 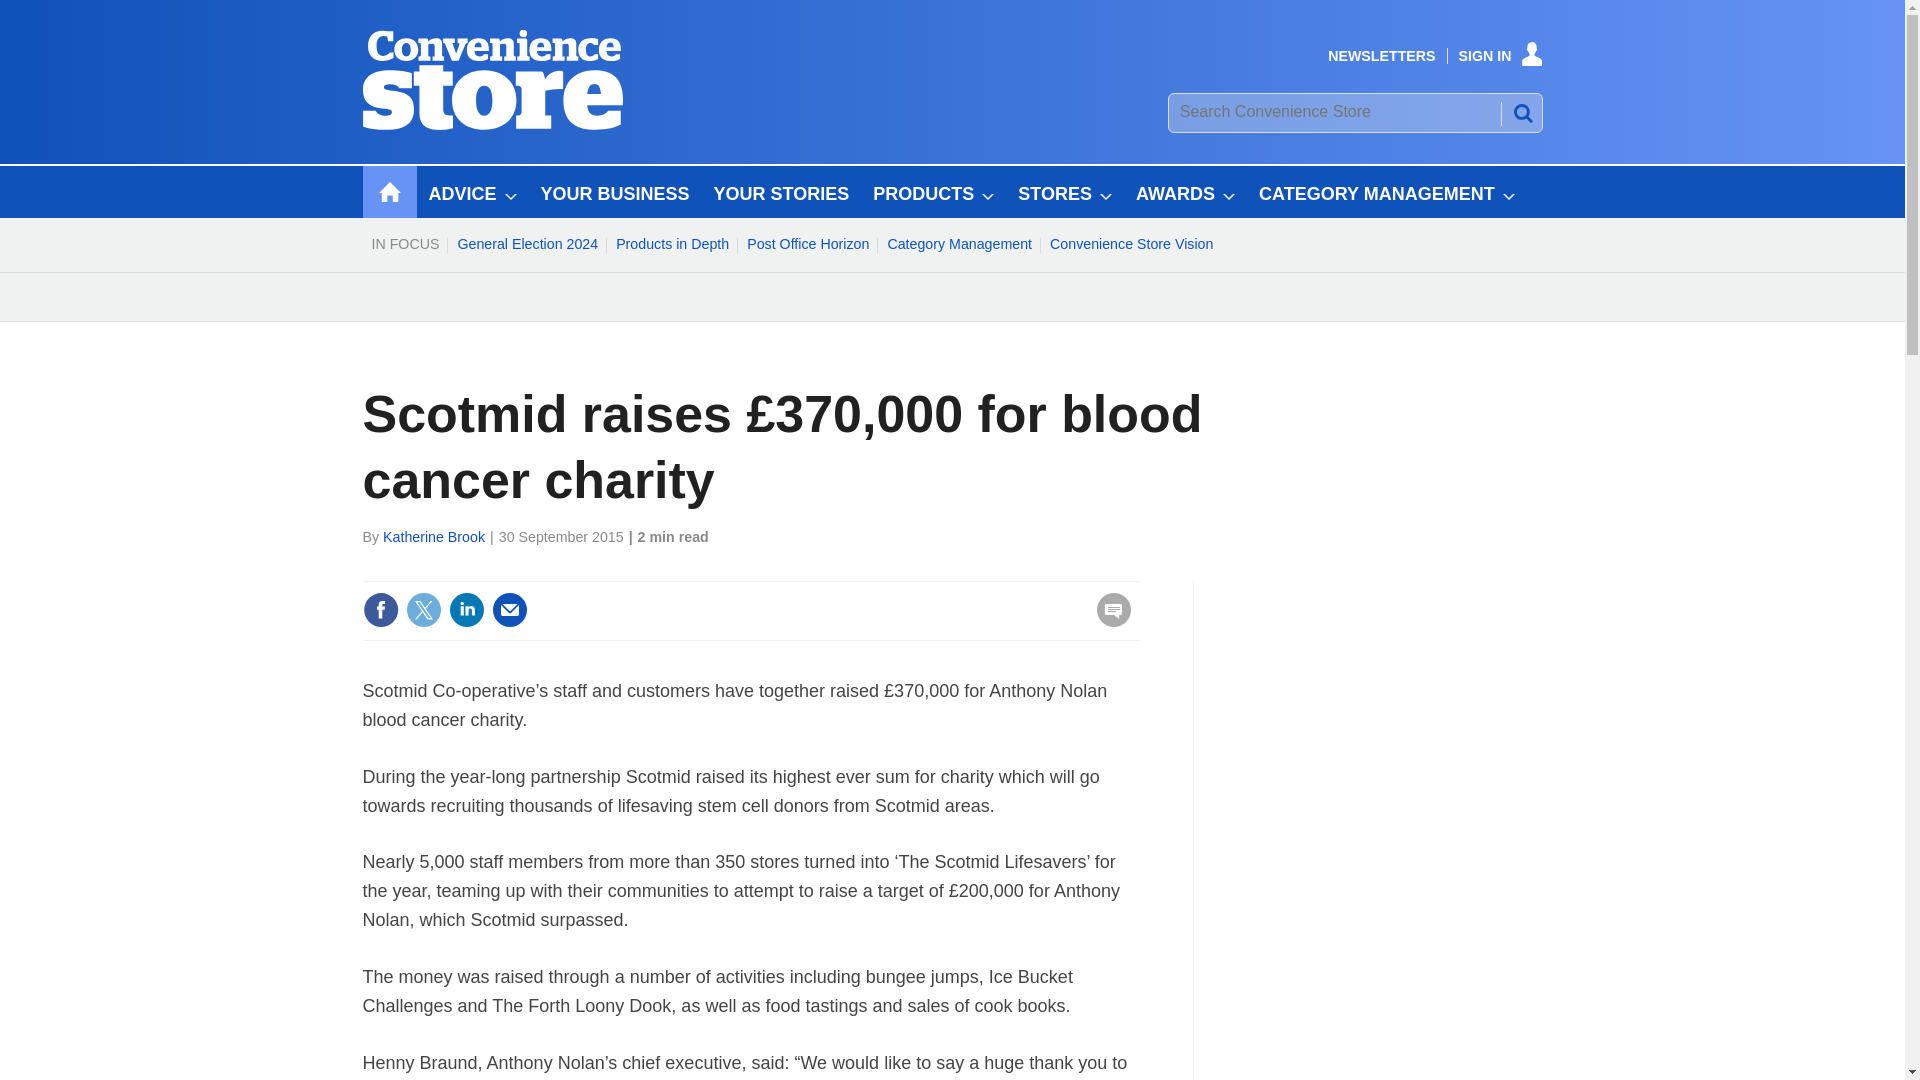 What do you see at coordinates (1108, 622) in the screenshot?
I see `No comments` at bounding box center [1108, 622].